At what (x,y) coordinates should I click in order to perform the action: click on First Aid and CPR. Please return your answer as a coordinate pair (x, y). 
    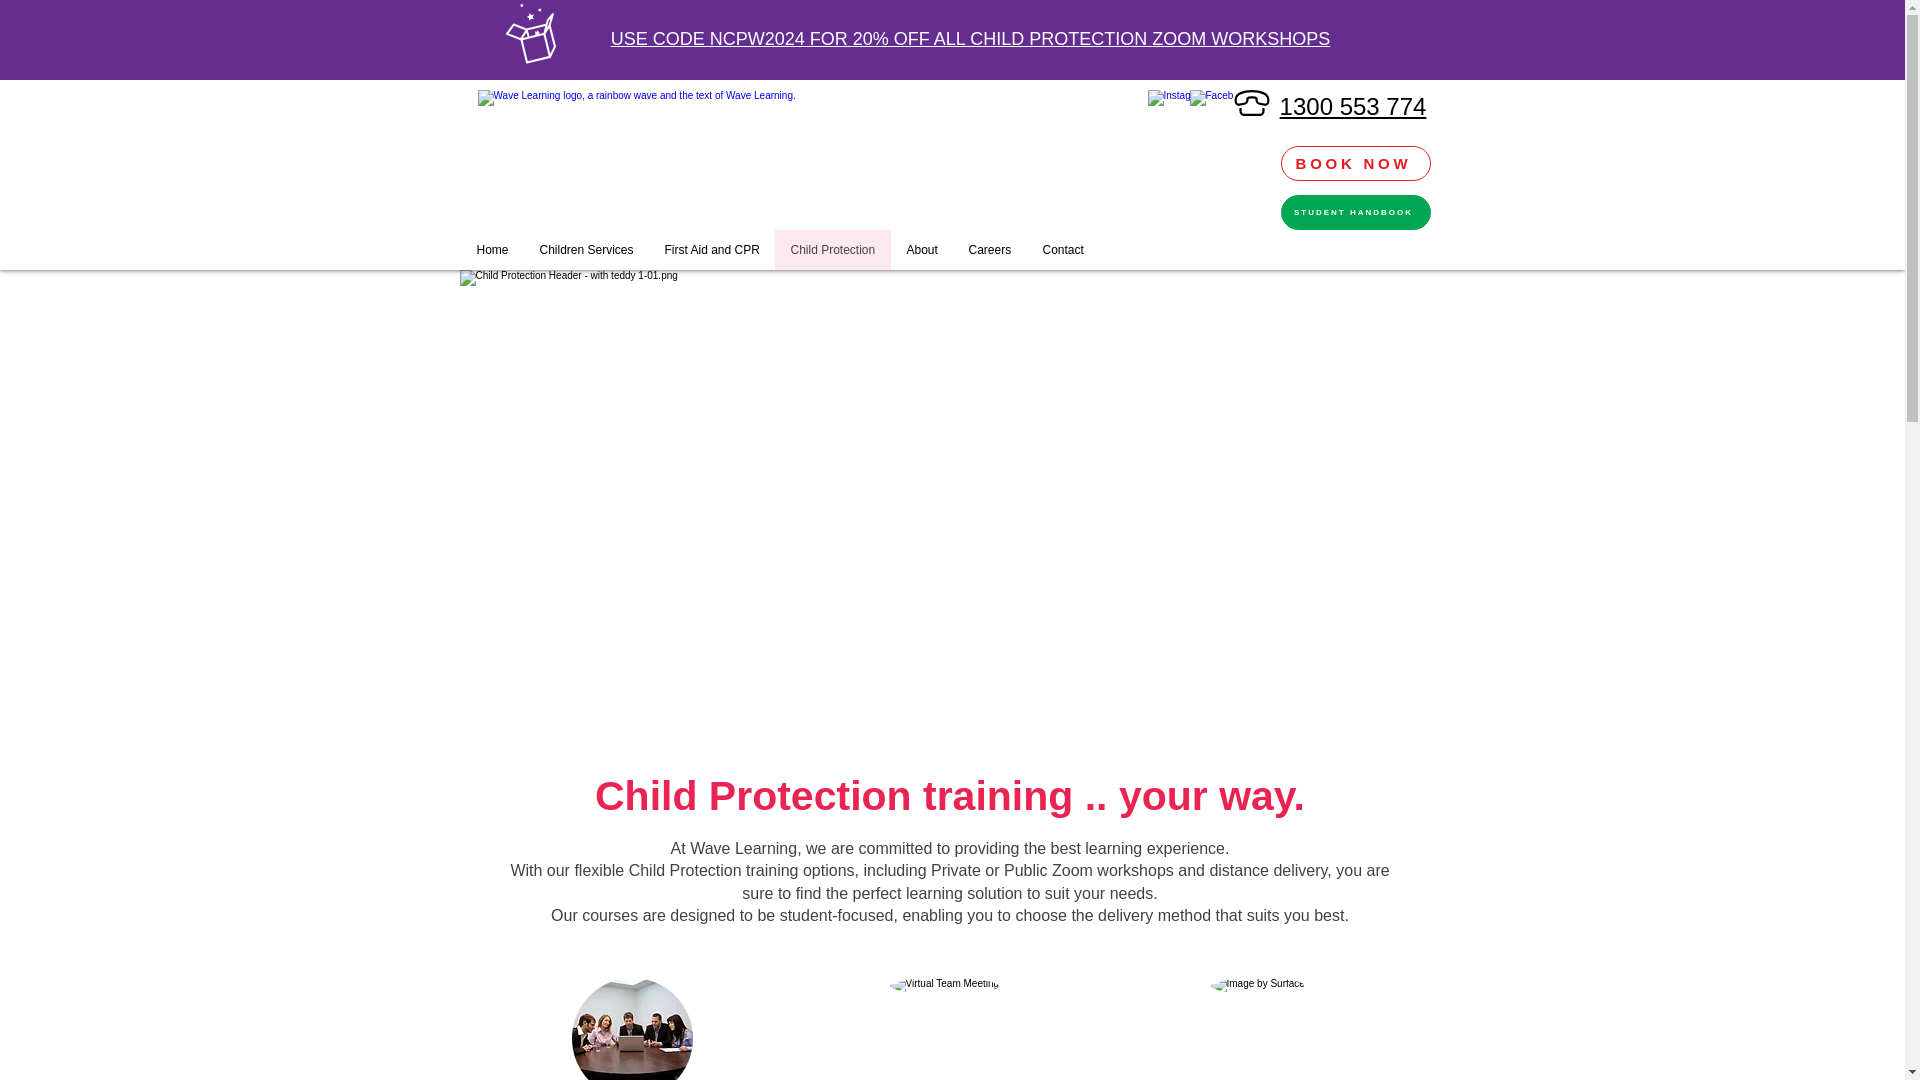
    Looking at the image, I should click on (710, 250).